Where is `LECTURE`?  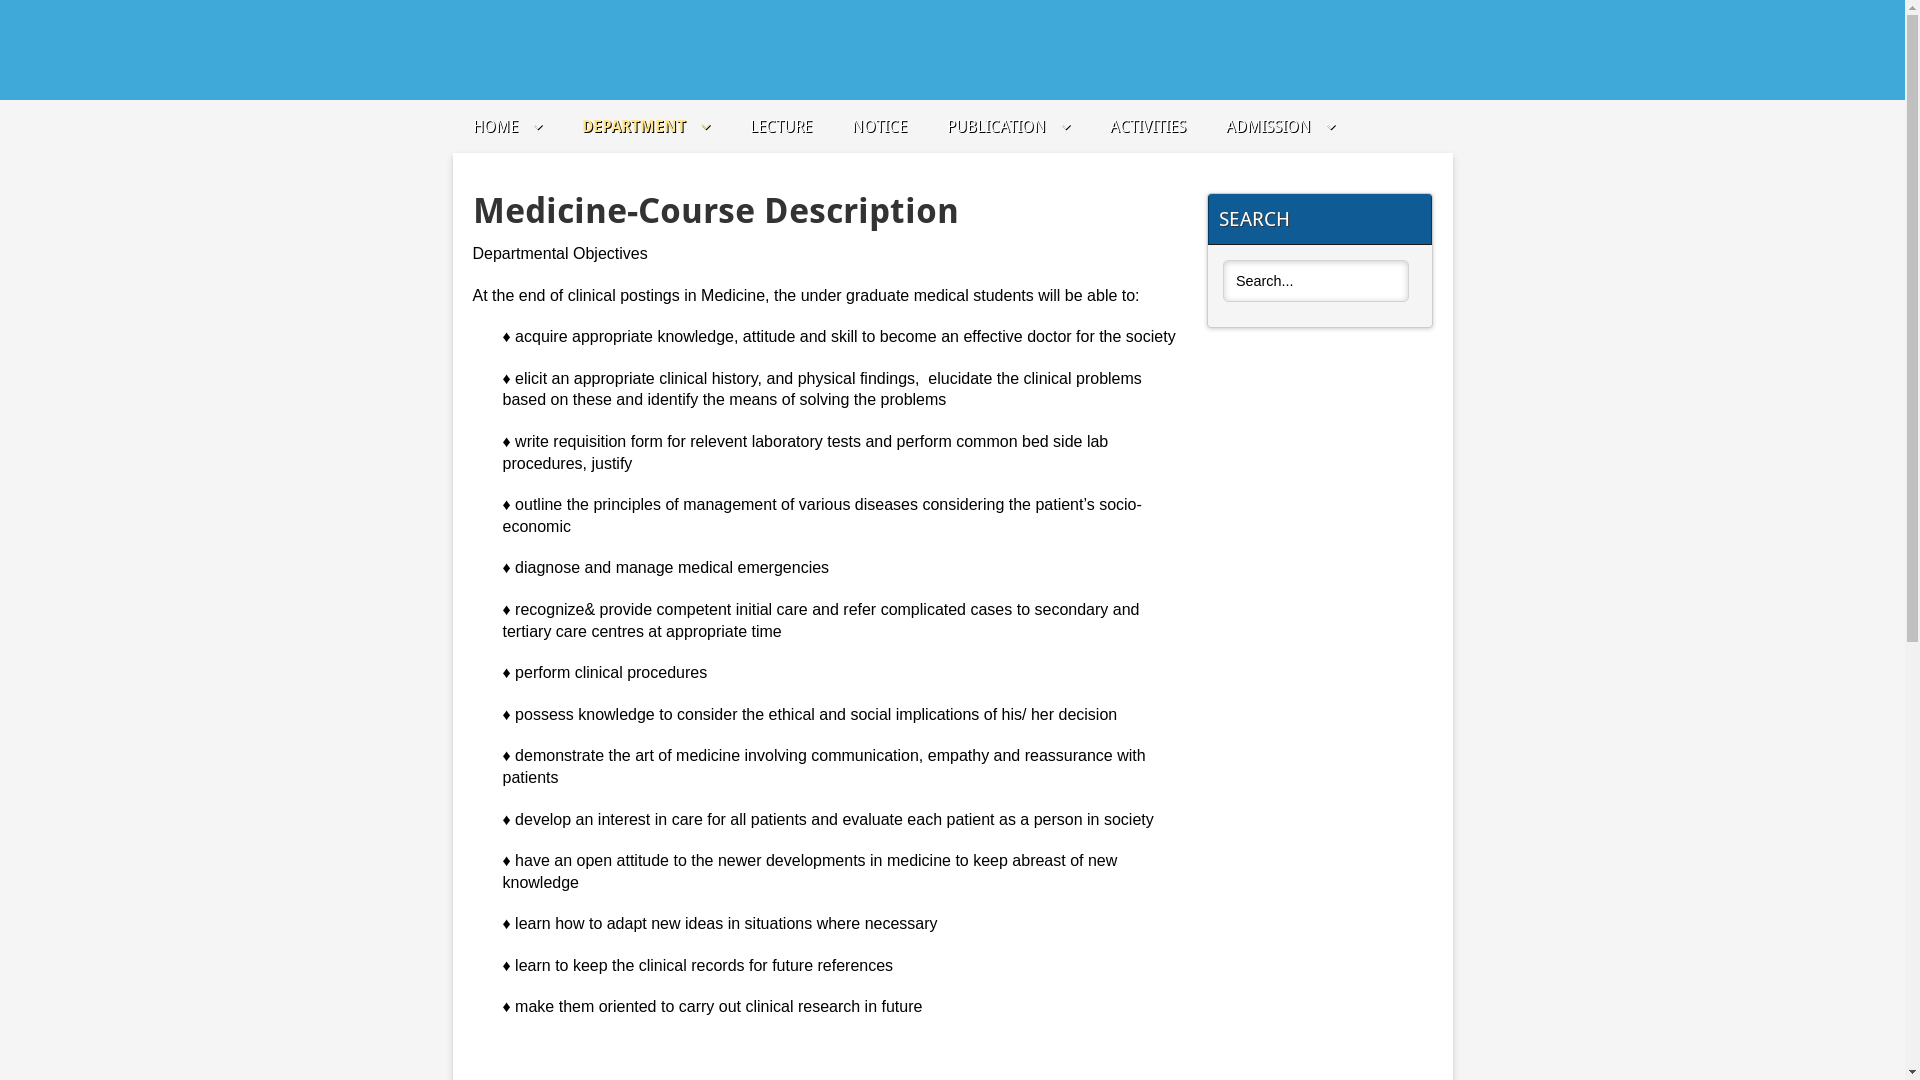
LECTURE is located at coordinates (781, 126).